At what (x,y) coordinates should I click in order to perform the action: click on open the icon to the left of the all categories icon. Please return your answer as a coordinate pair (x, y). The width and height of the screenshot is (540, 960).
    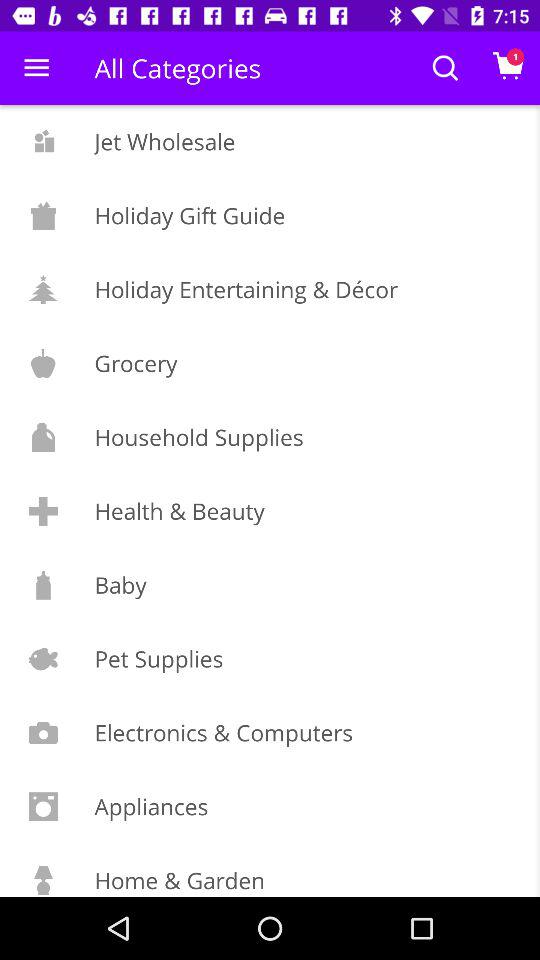
    Looking at the image, I should click on (36, 68).